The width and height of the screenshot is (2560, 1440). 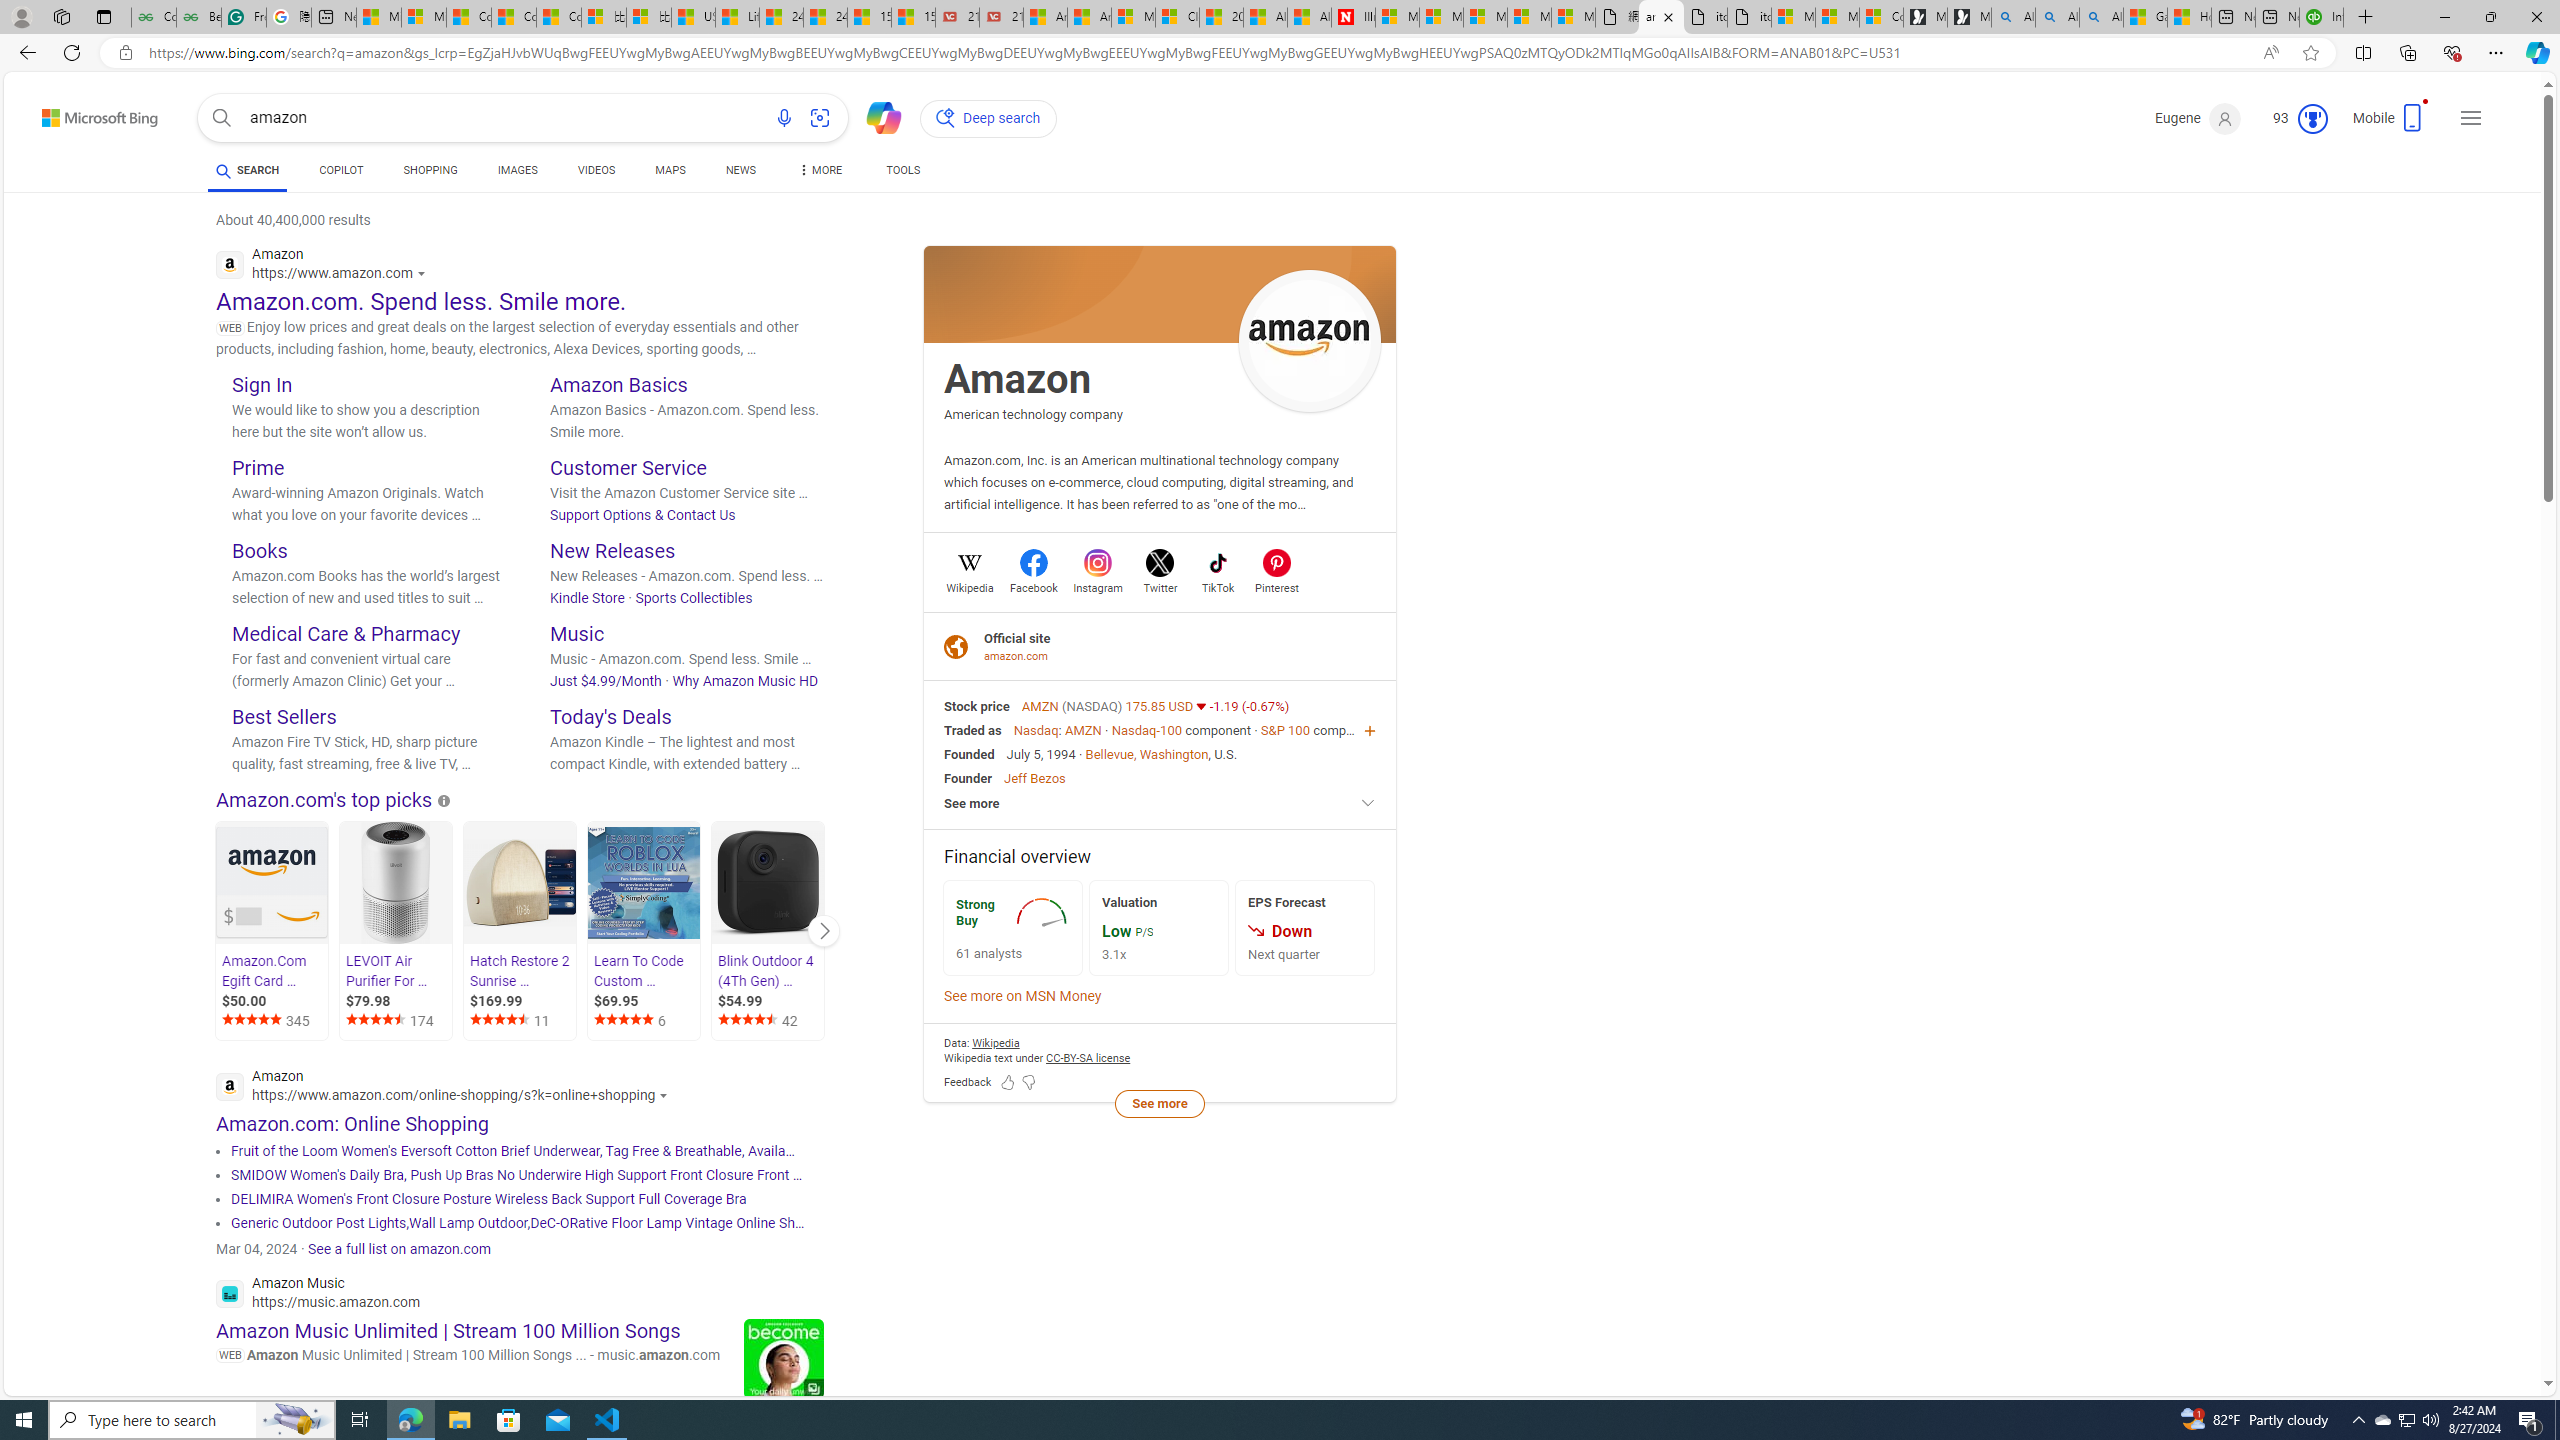 I want to click on TikTok, so click(x=1218, y=586).